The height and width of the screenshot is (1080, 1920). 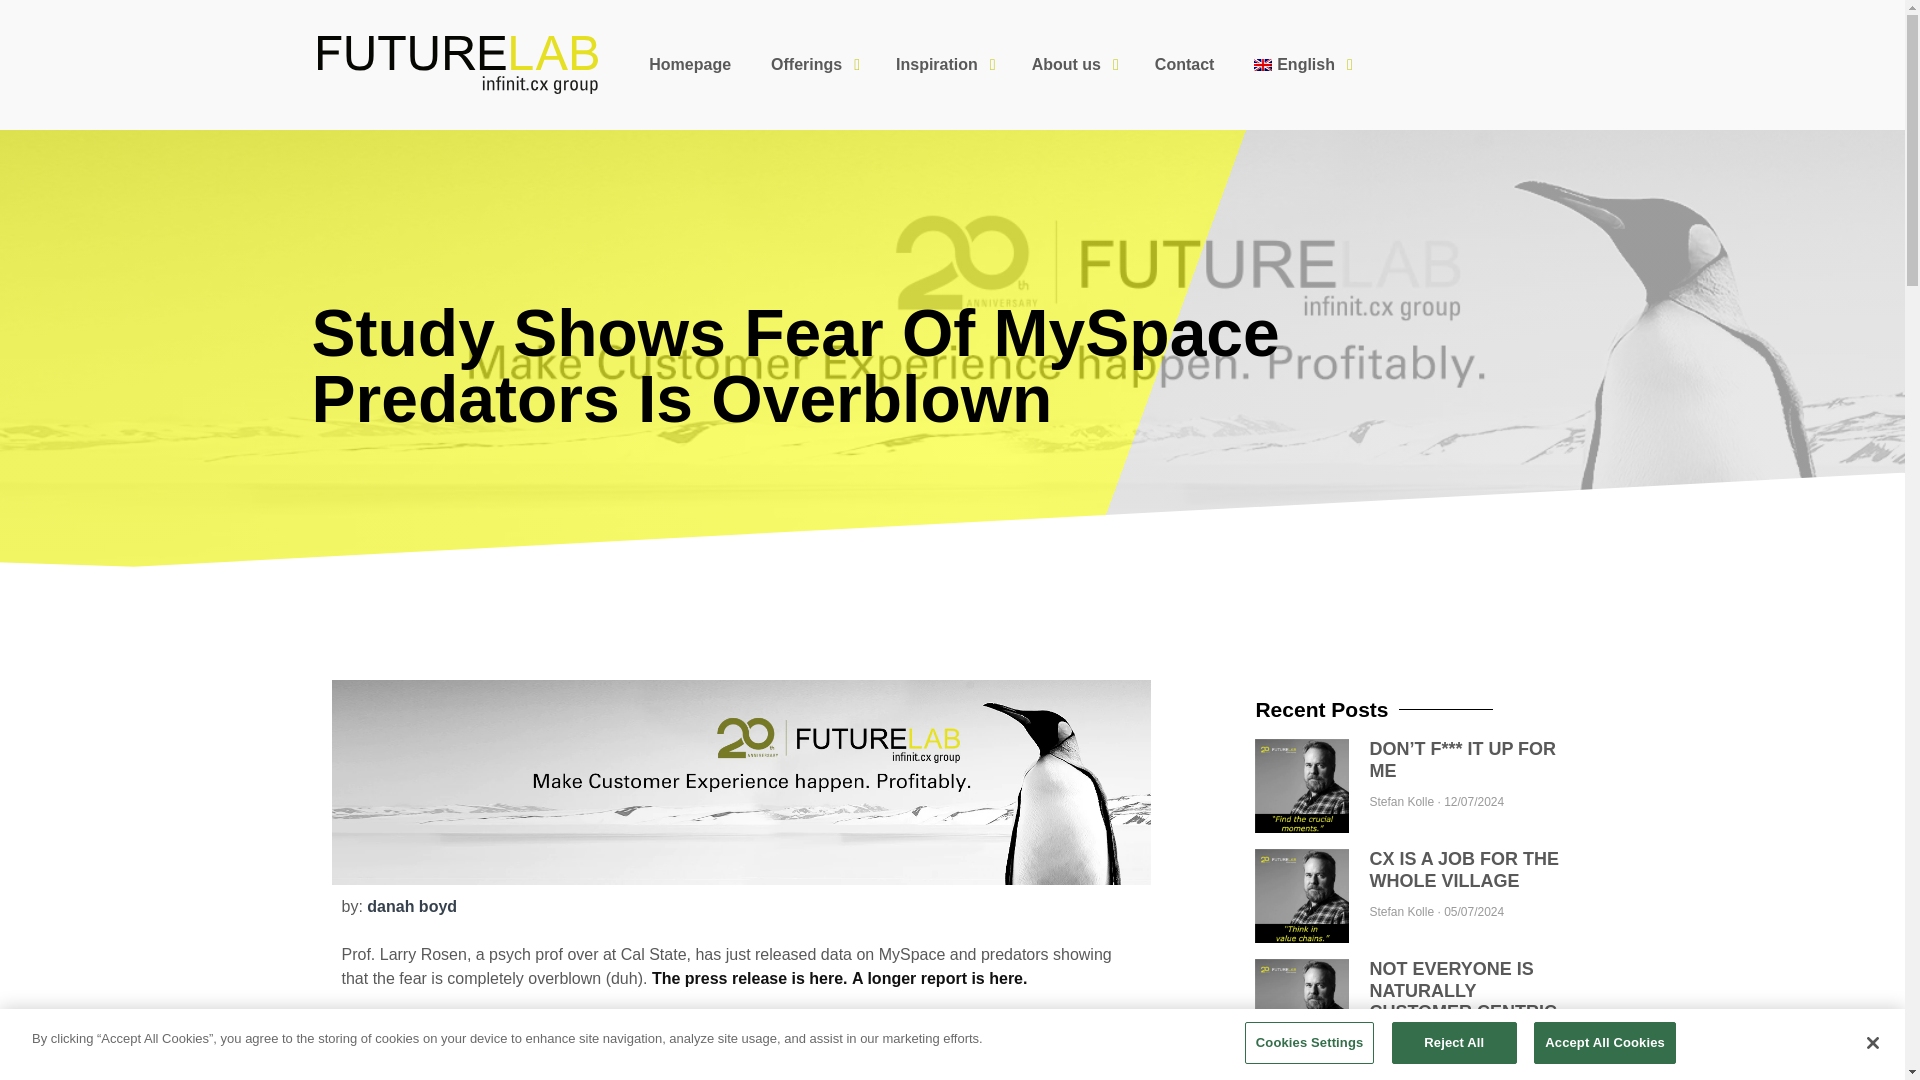 What do you see at coordinates (812, 64) in the screenshot?
I see `Offerings` at bounding box center [812, 64].